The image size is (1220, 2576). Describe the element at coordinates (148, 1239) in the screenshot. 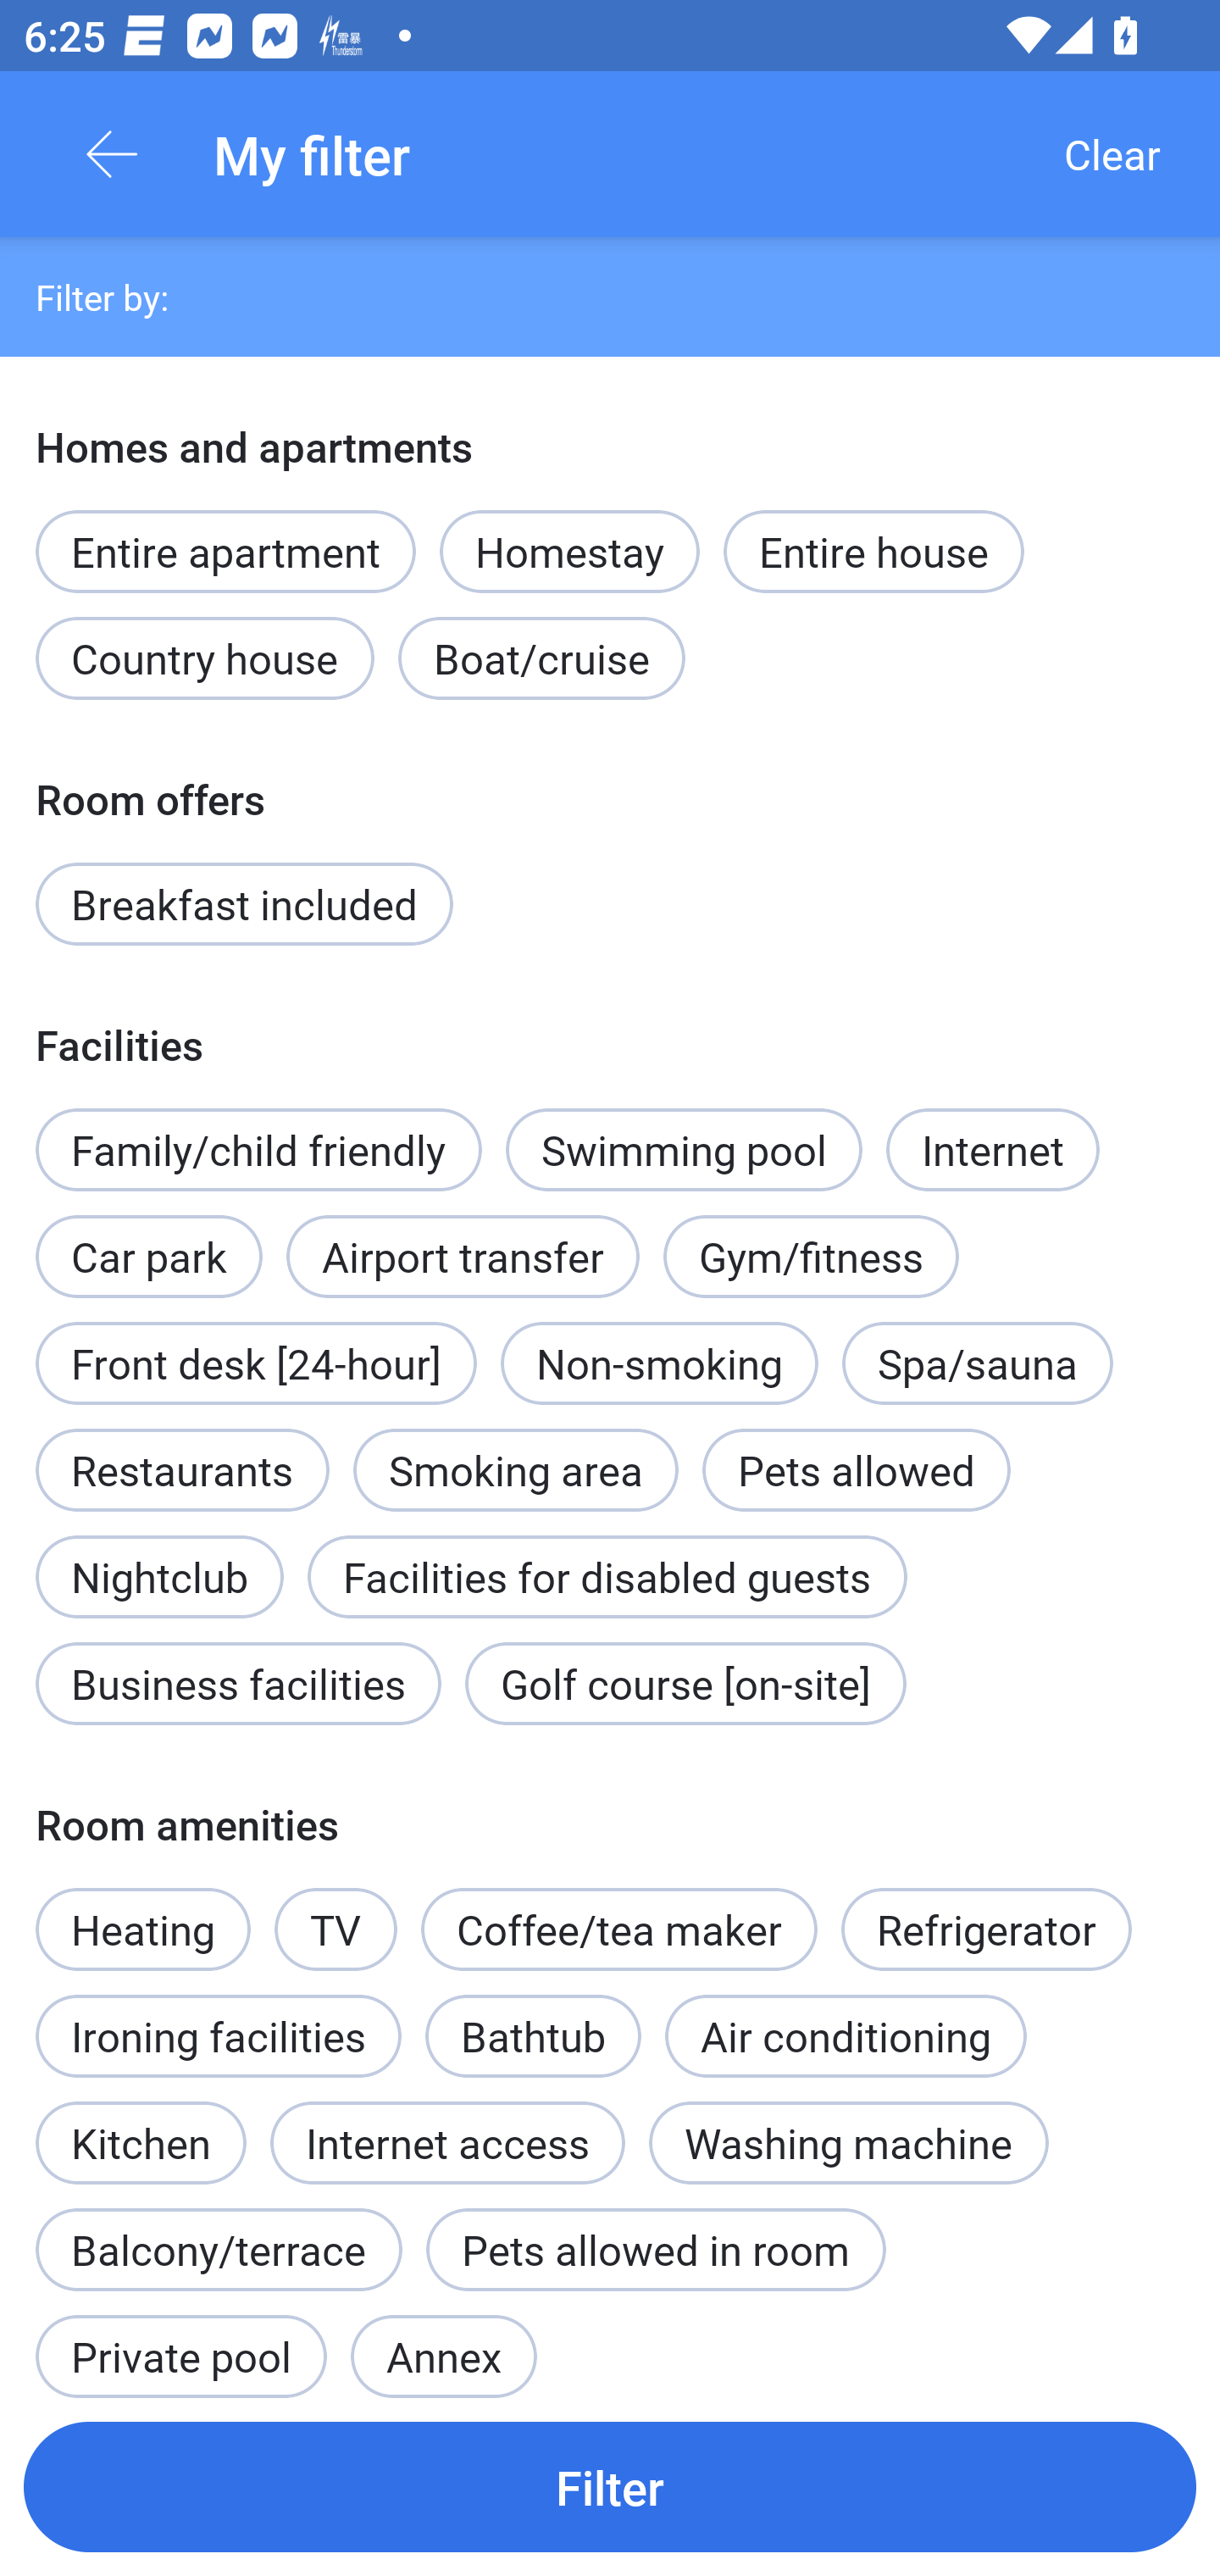

I see `Car park` at that location.